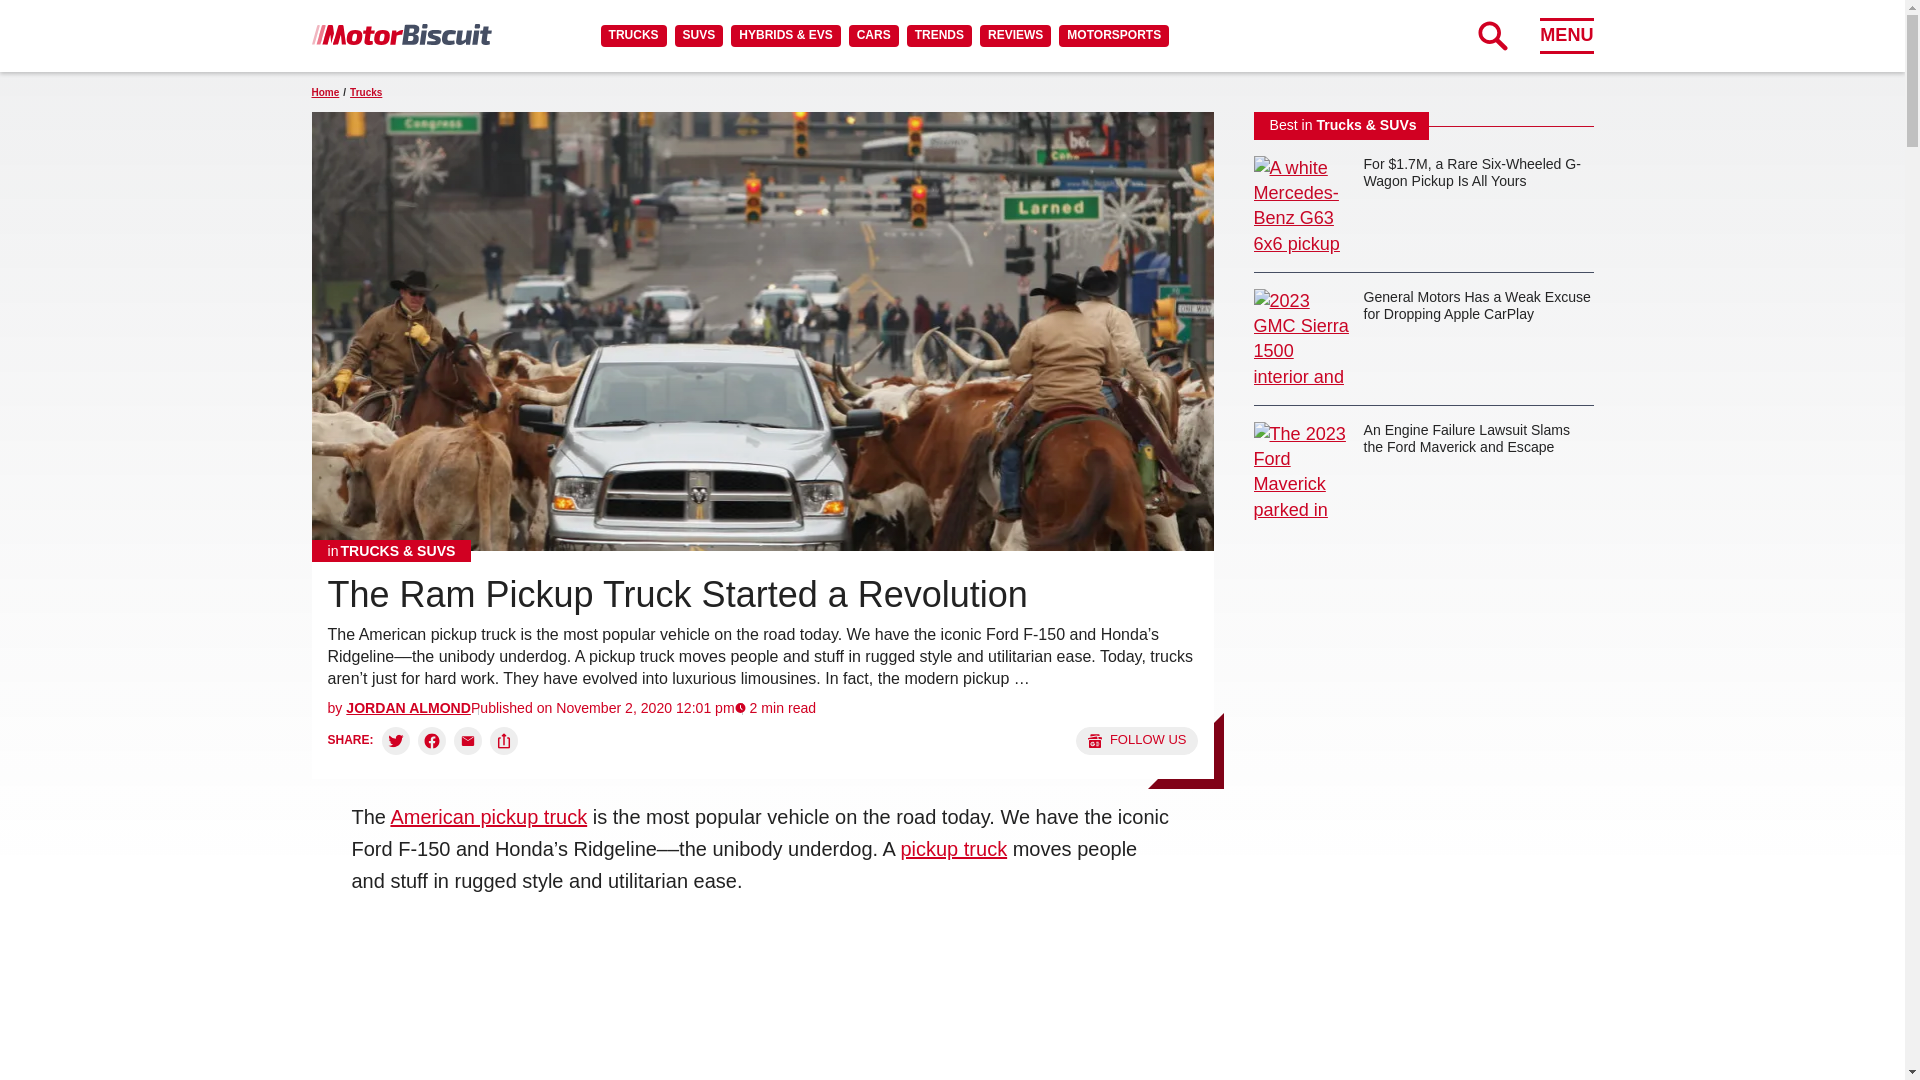 The height and width of the screenshot is (1080, 1920). What do you see at coordinates (633, 35) in the screenshot?
I see `TRUCKS` at bounding box center [633, 35].